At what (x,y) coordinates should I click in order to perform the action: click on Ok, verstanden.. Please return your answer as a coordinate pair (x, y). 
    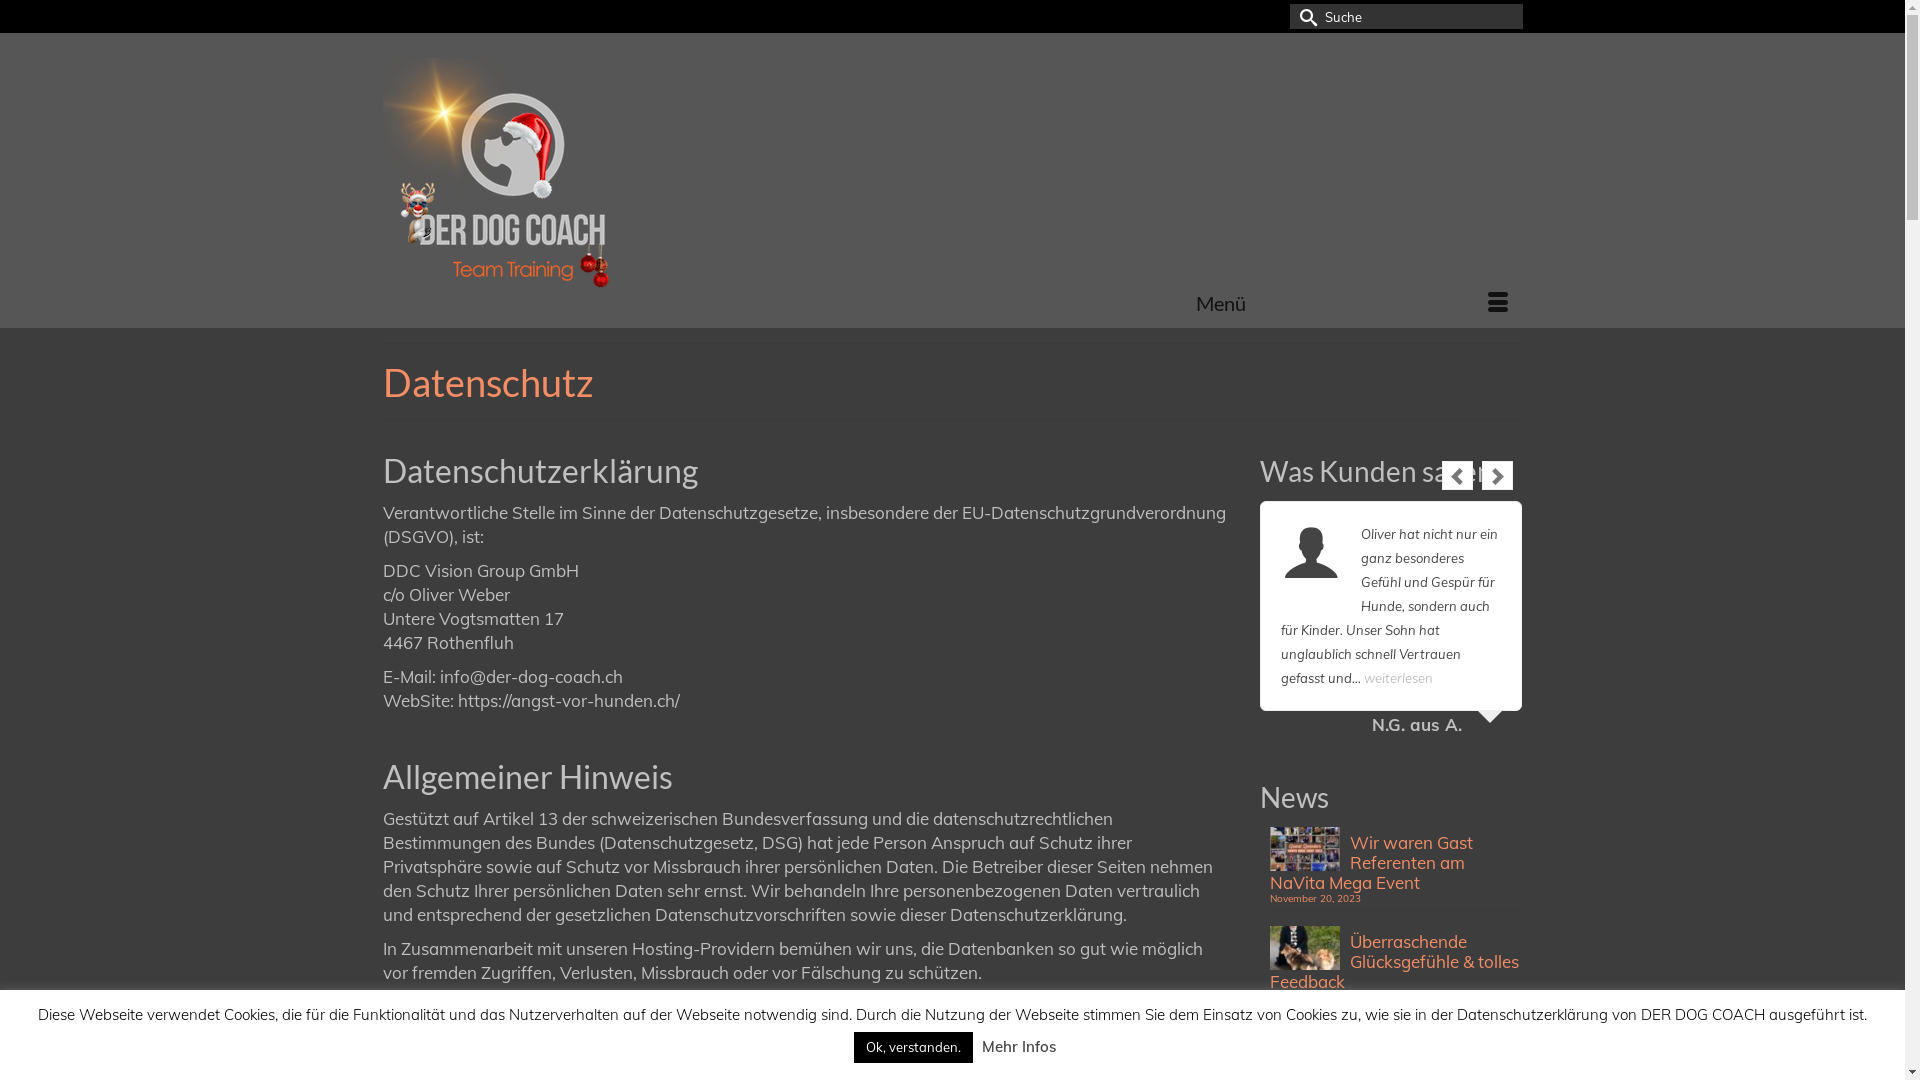
    Looking at the image, I should click on (913, 1048).